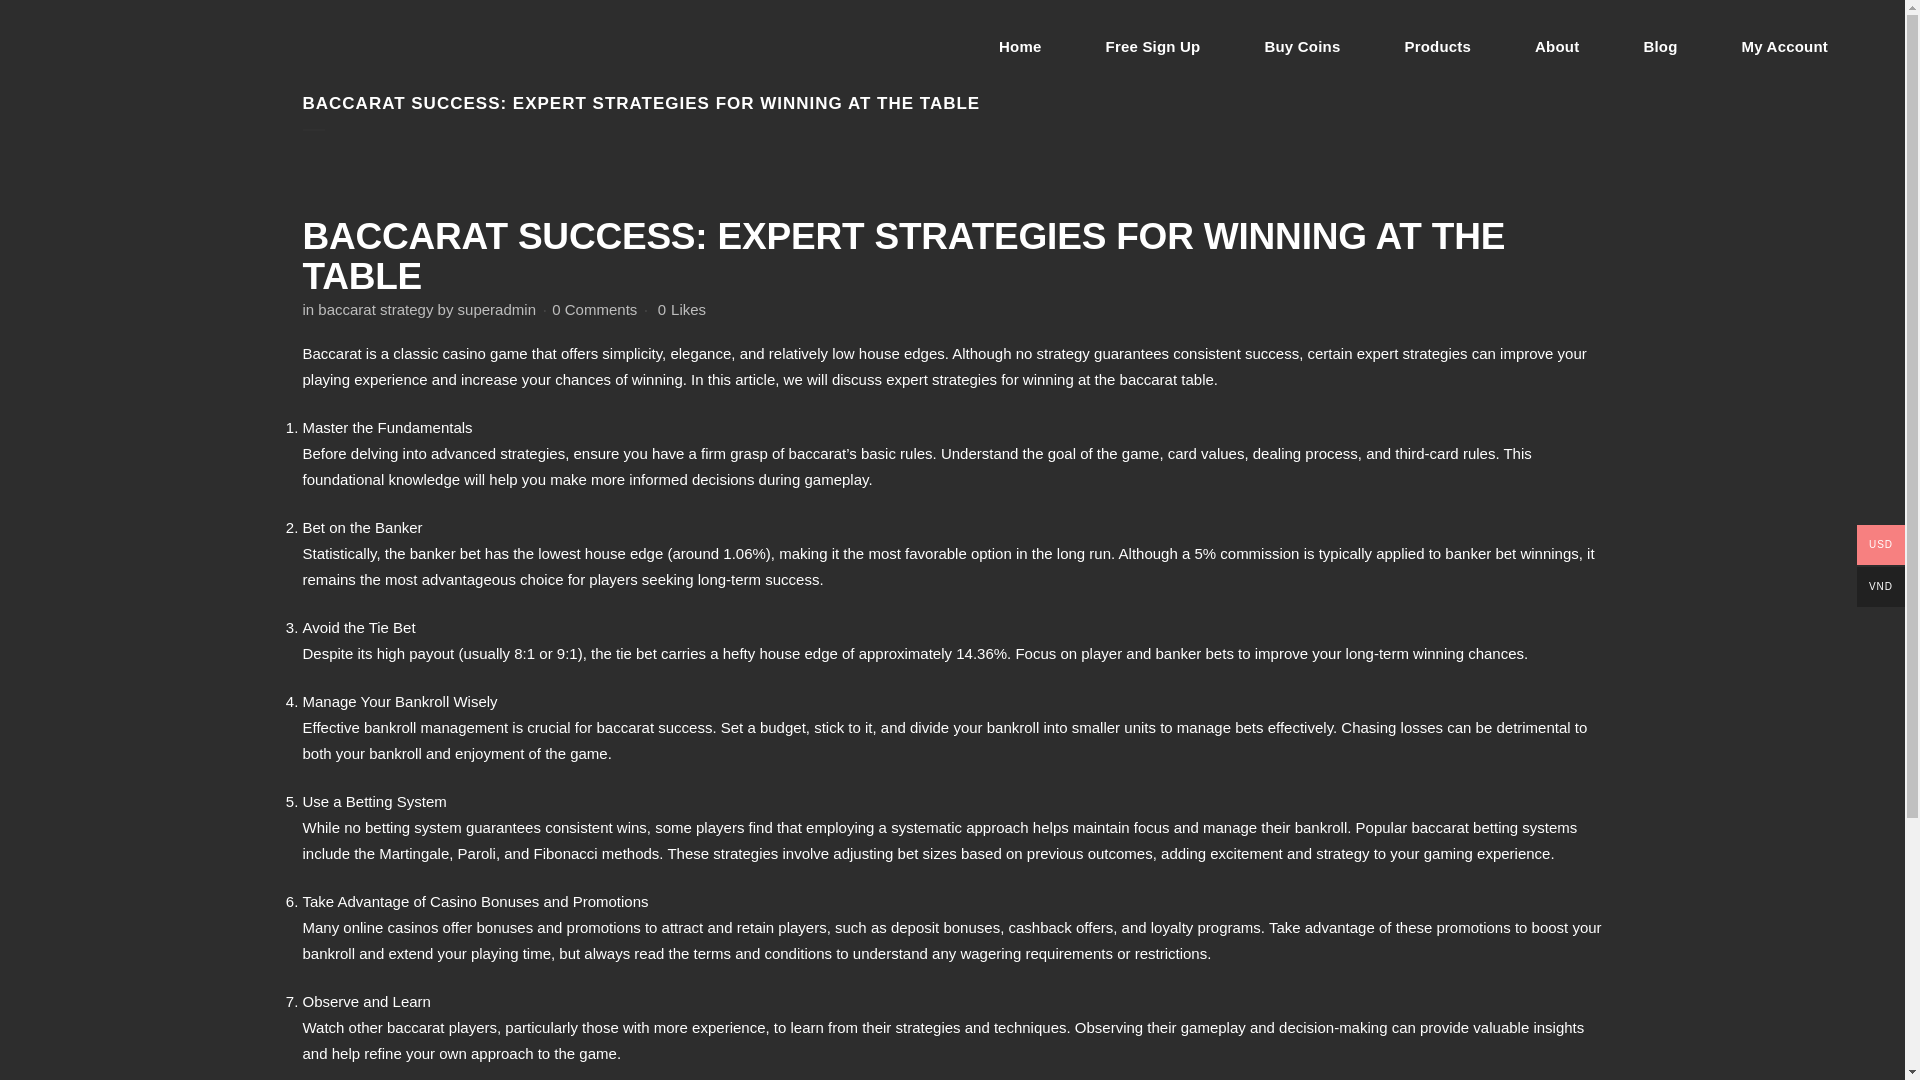 This screenshot has height=1080, width=1920. What do you see at coordinates (1556, 46) in the screenshot?
I see `About` at bounding box center [1556, 46].